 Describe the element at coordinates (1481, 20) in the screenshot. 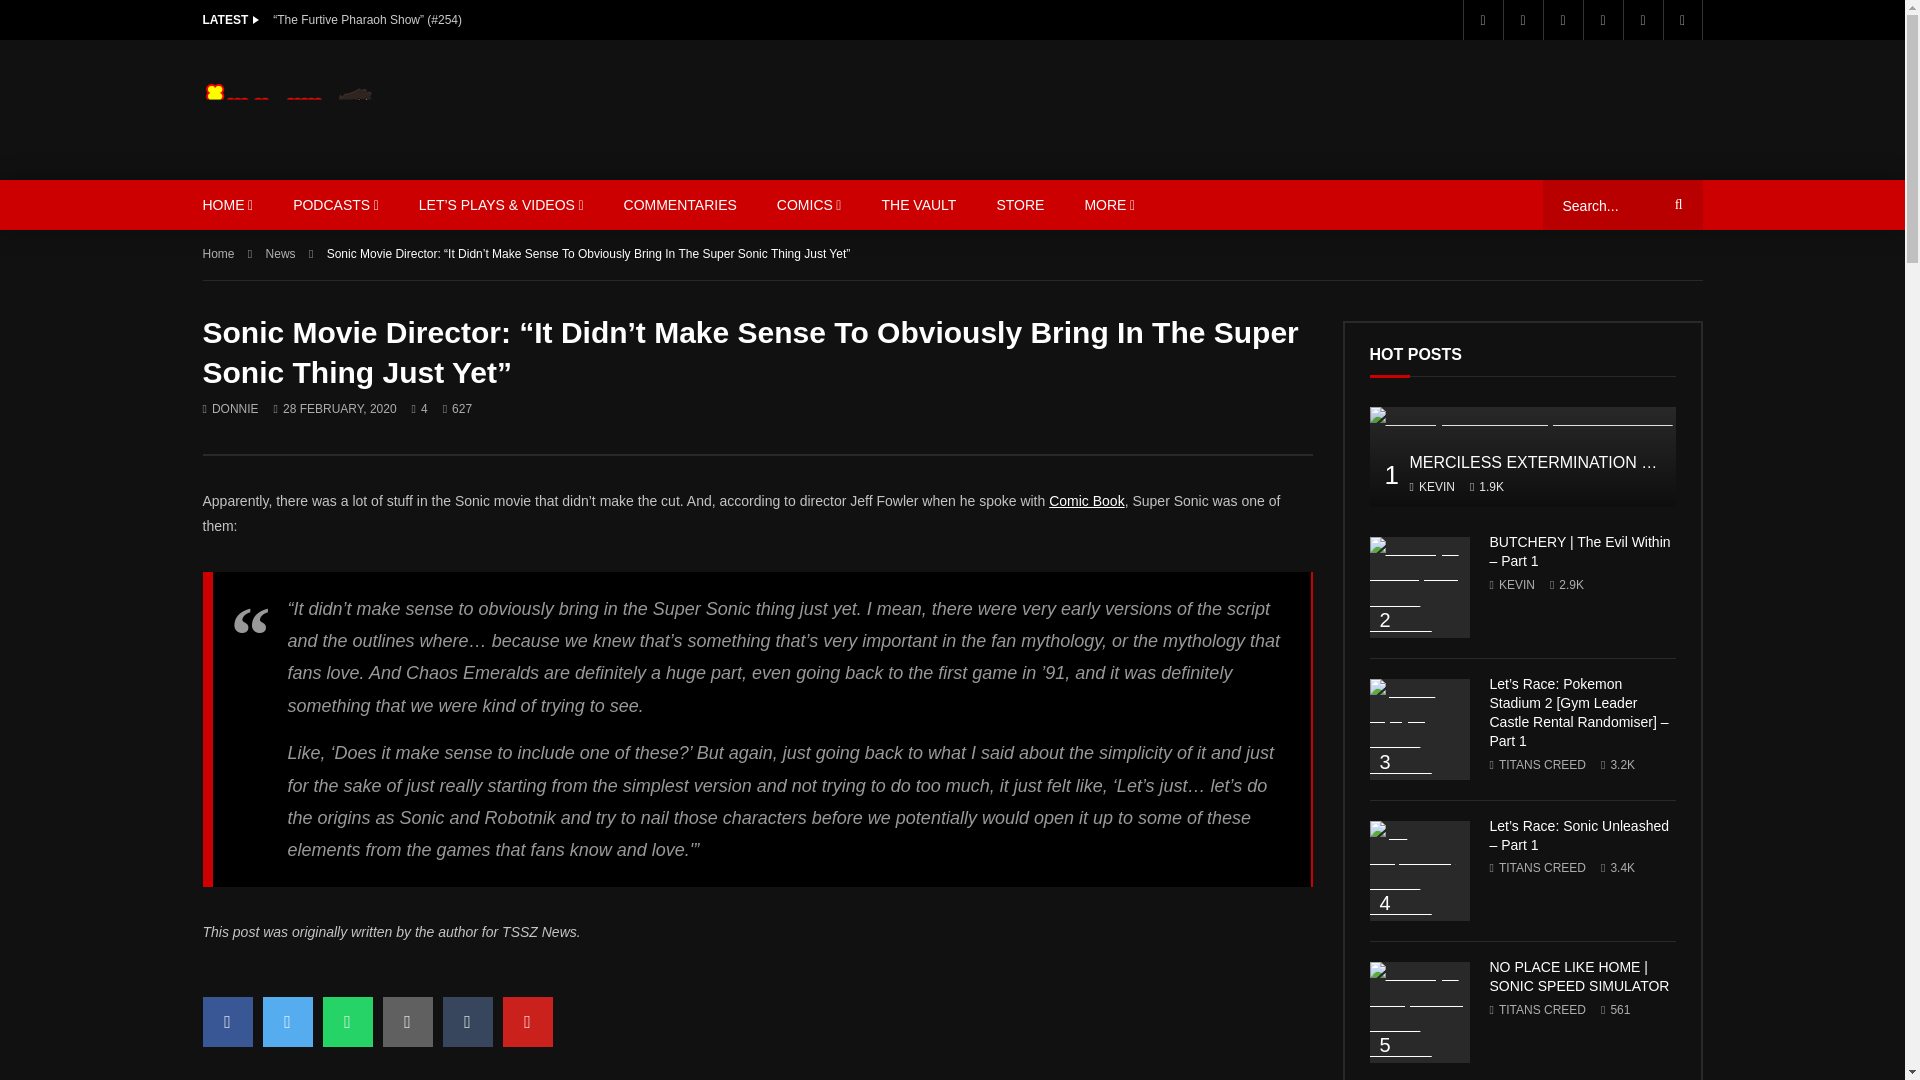

I see `Facebook` at that location.